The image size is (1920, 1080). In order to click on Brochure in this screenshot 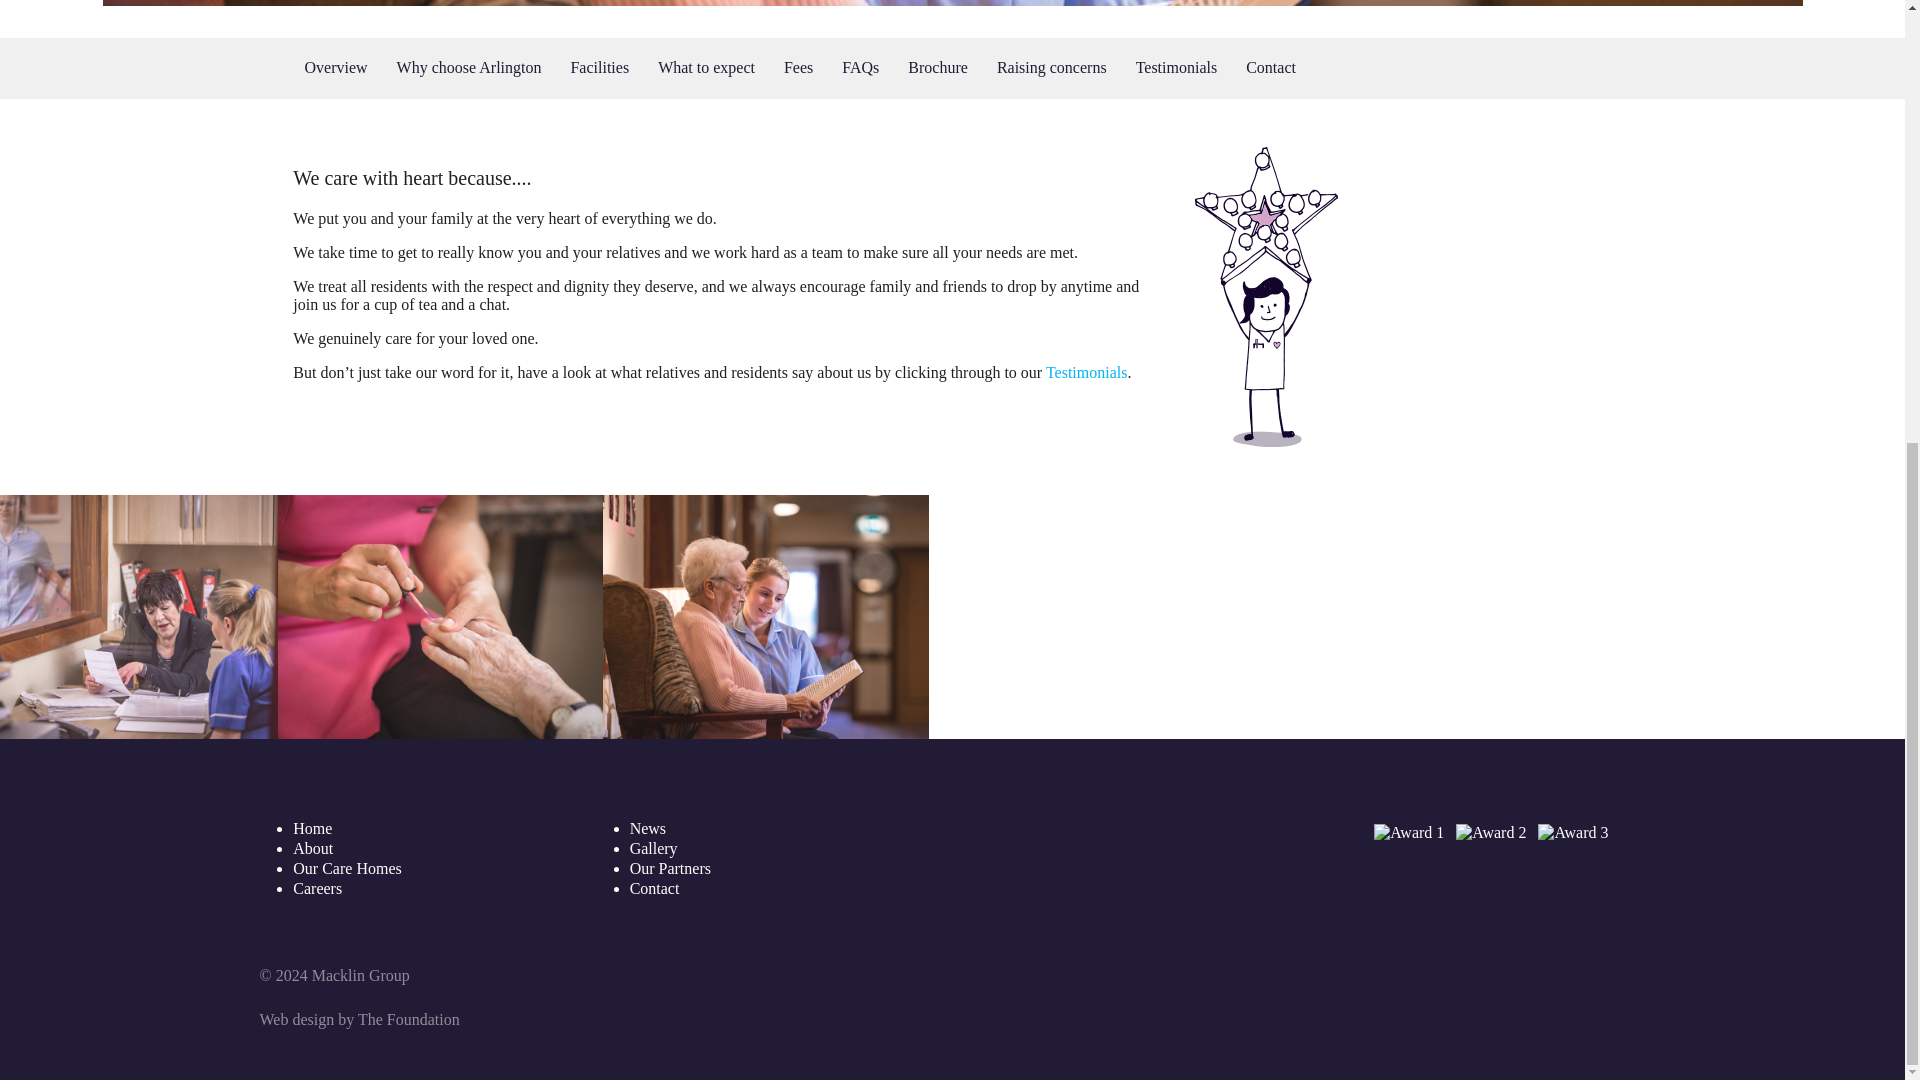, I will do `click(938, 68)`.